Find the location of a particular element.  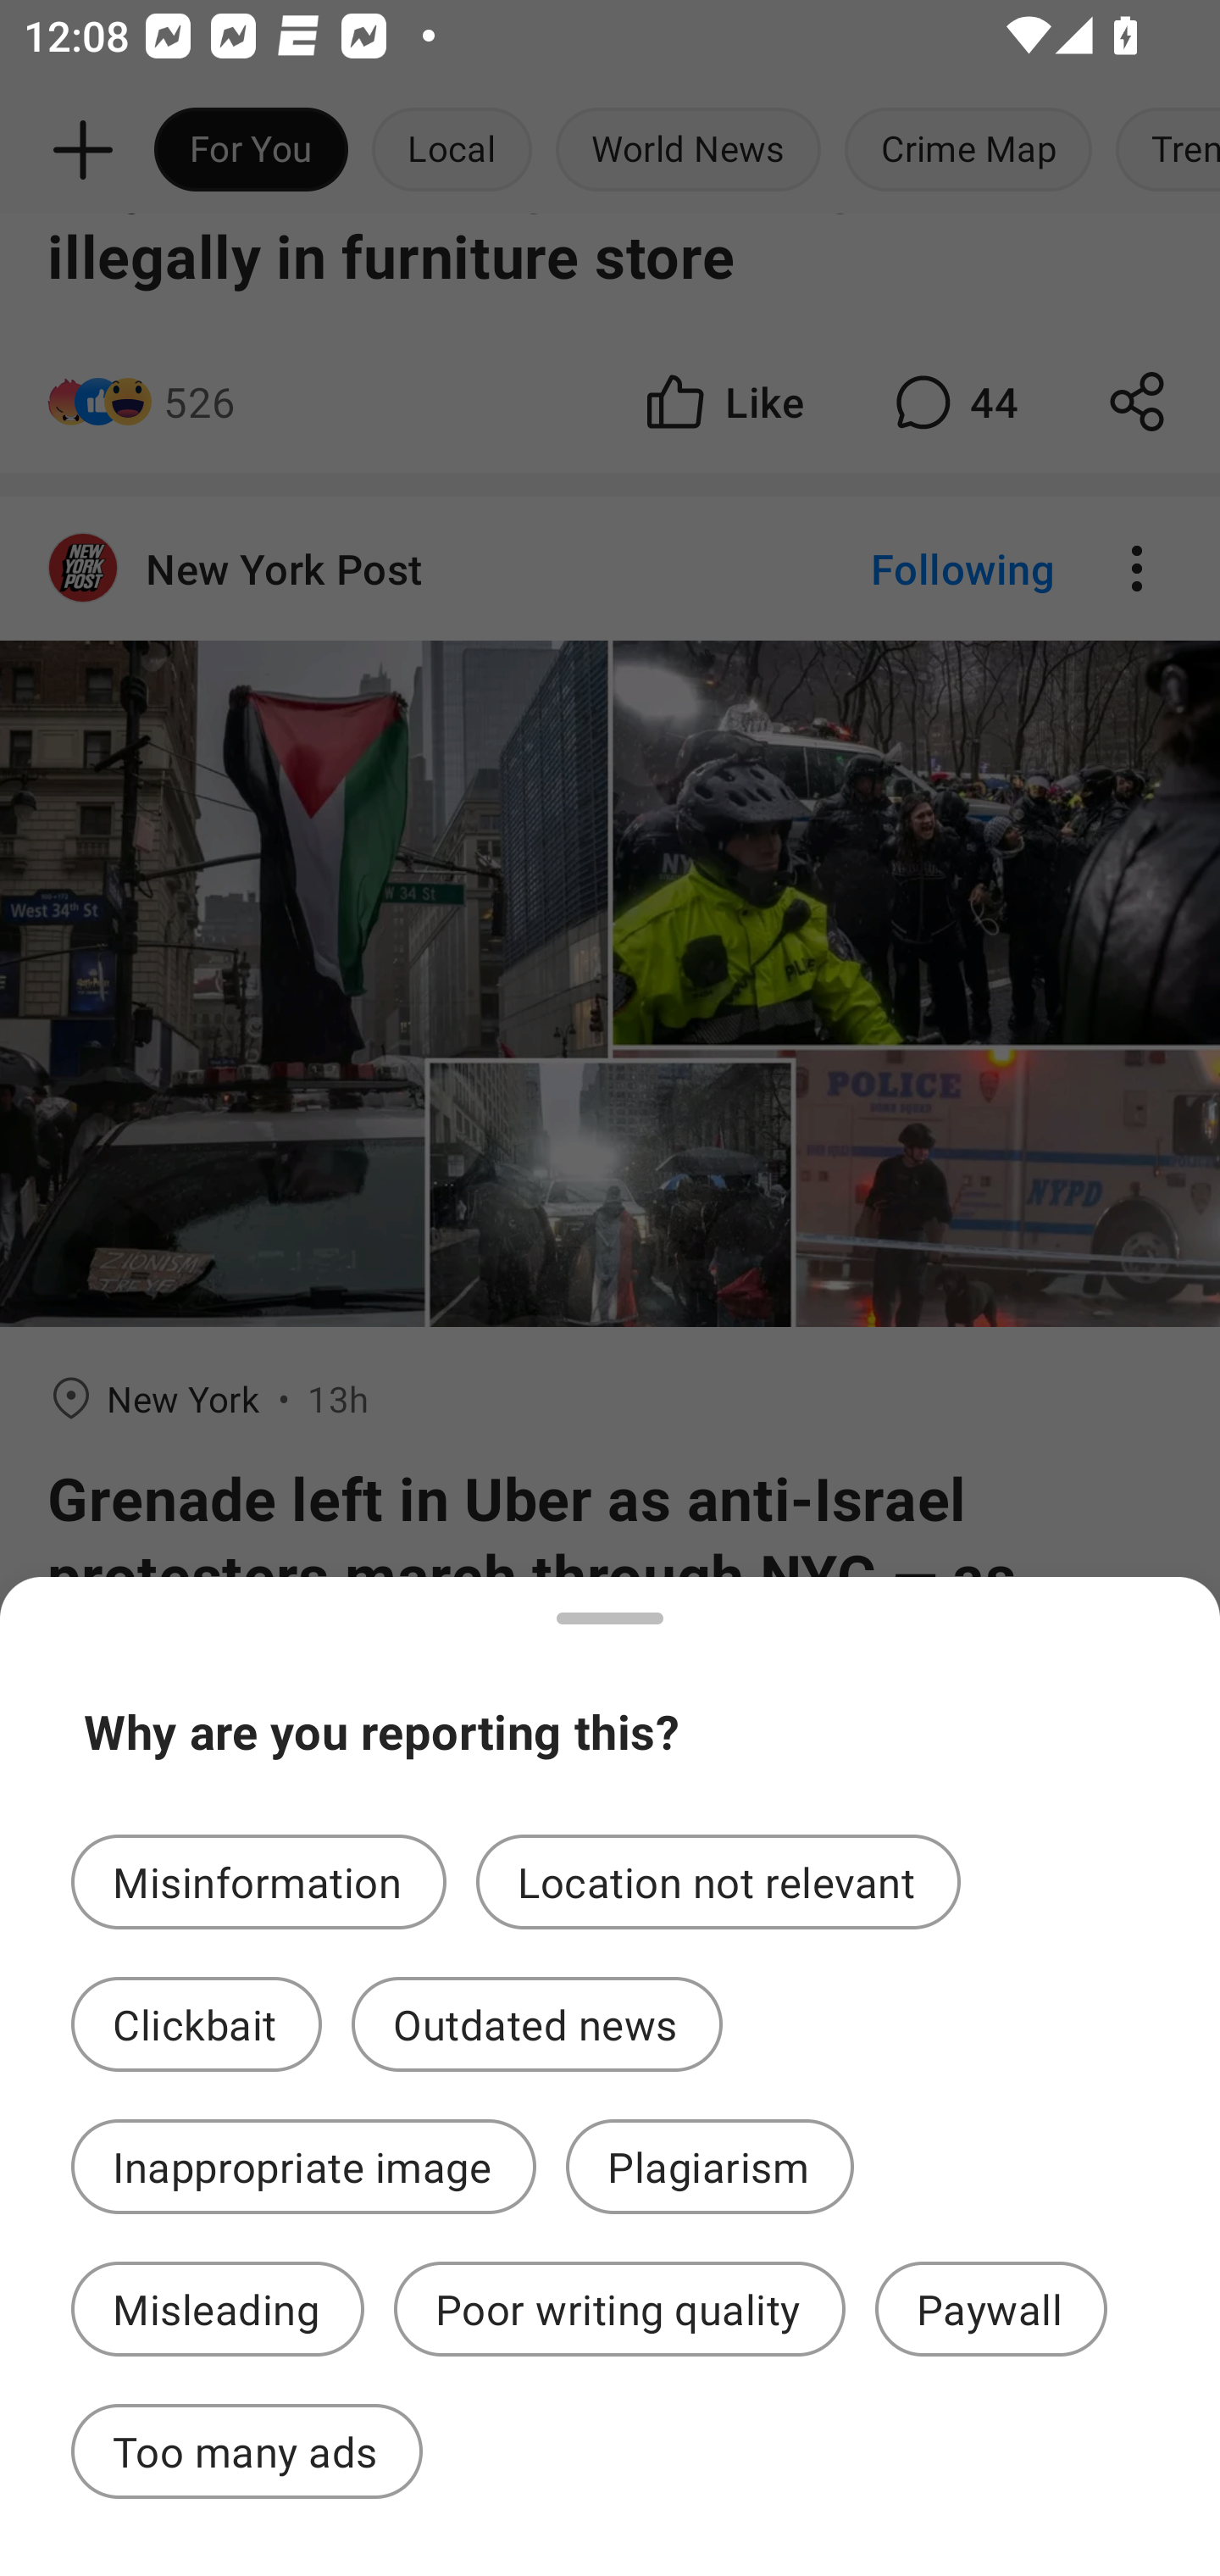

Plagiarism is located at coordinates (710, 2168).